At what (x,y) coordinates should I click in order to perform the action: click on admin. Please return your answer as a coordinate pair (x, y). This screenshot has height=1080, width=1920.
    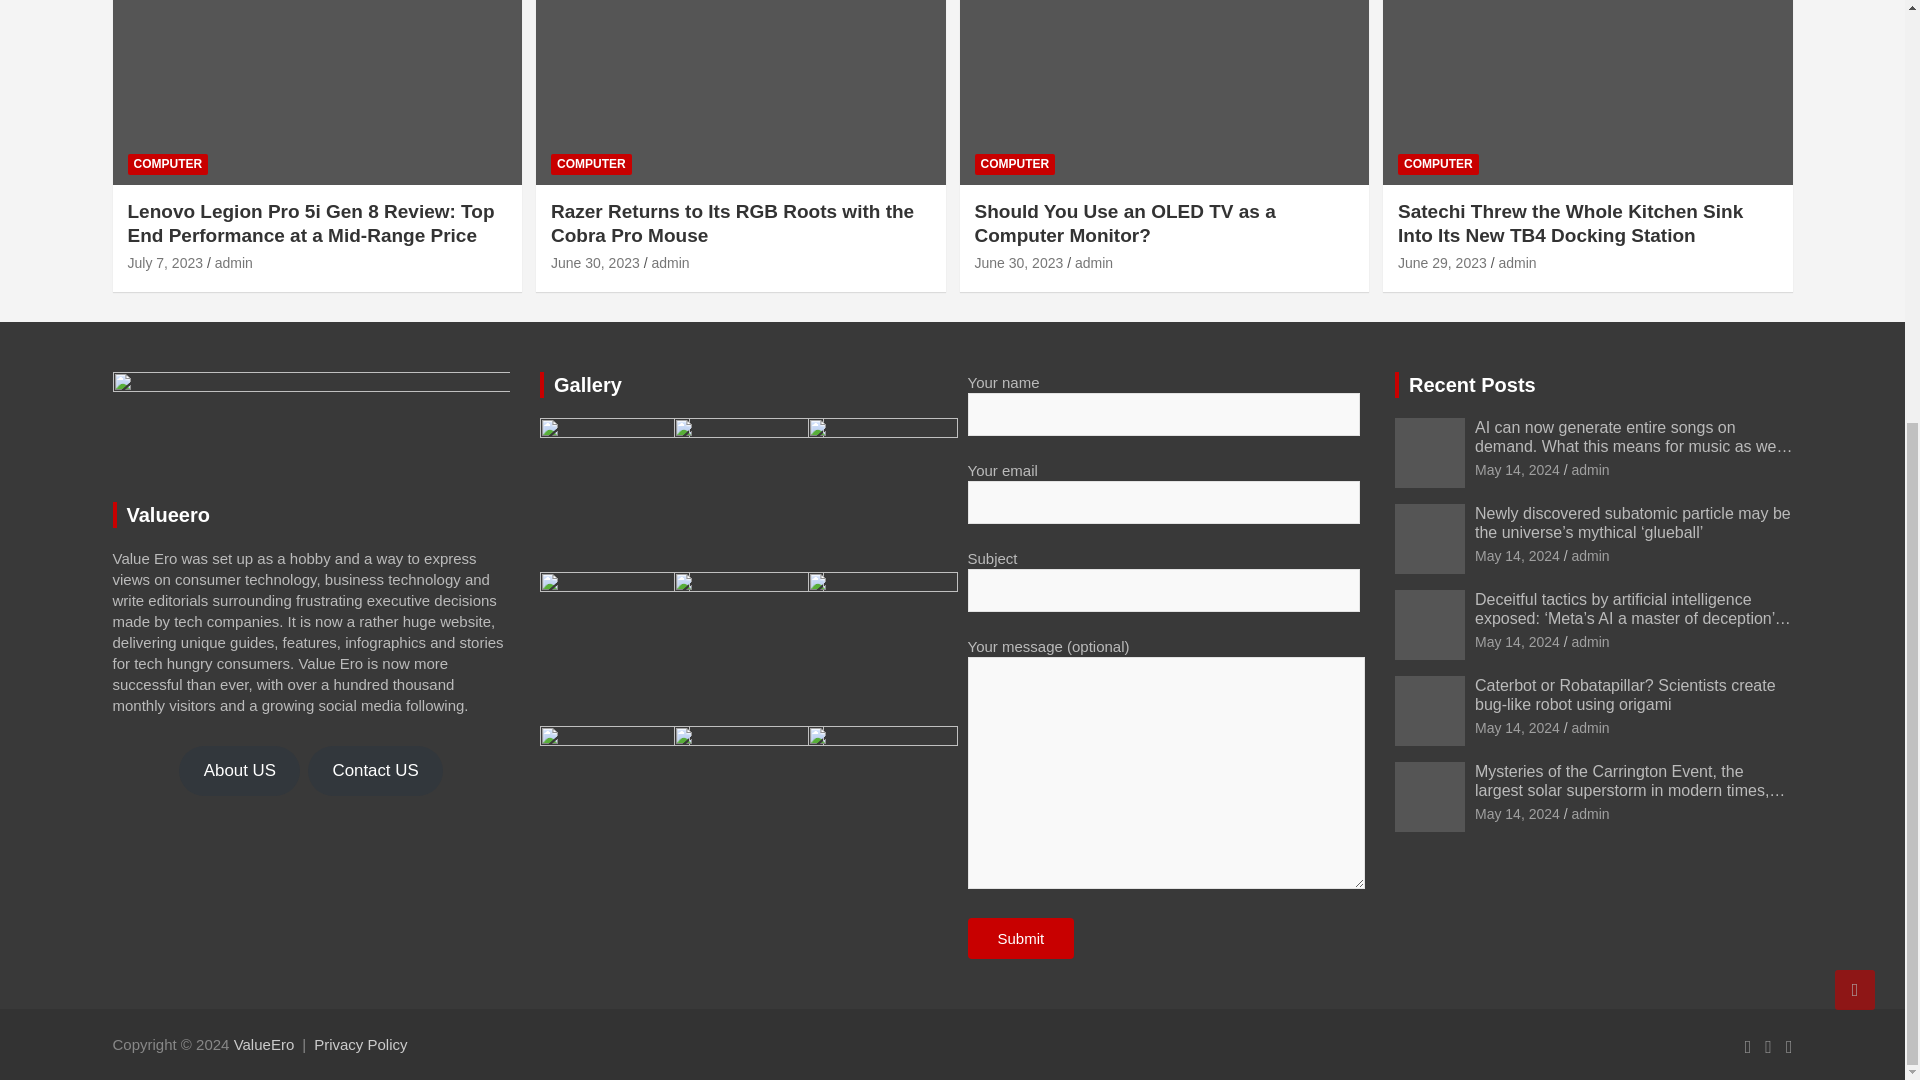
    Looking at the image, I should click on (1094, 262).